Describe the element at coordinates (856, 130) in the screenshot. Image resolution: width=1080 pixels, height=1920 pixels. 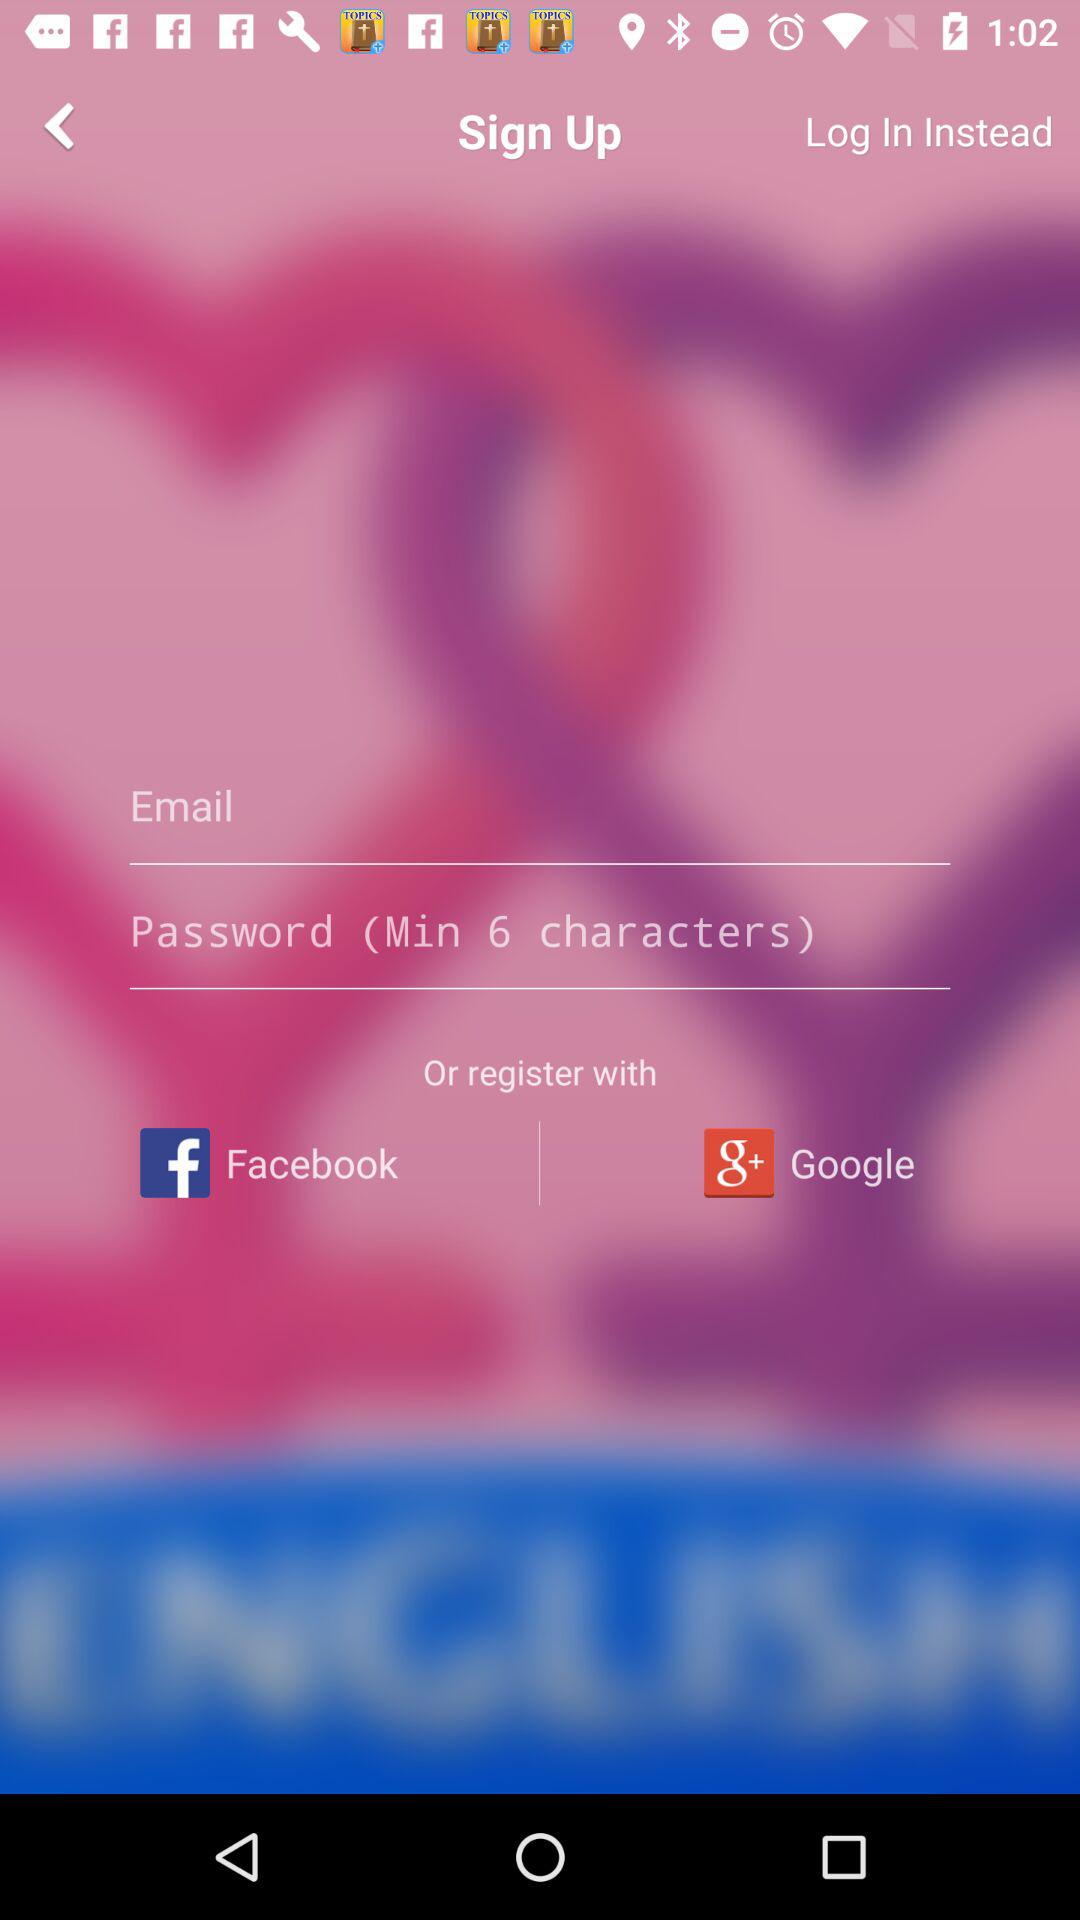
I see `flip until the log in instead item` at that location.